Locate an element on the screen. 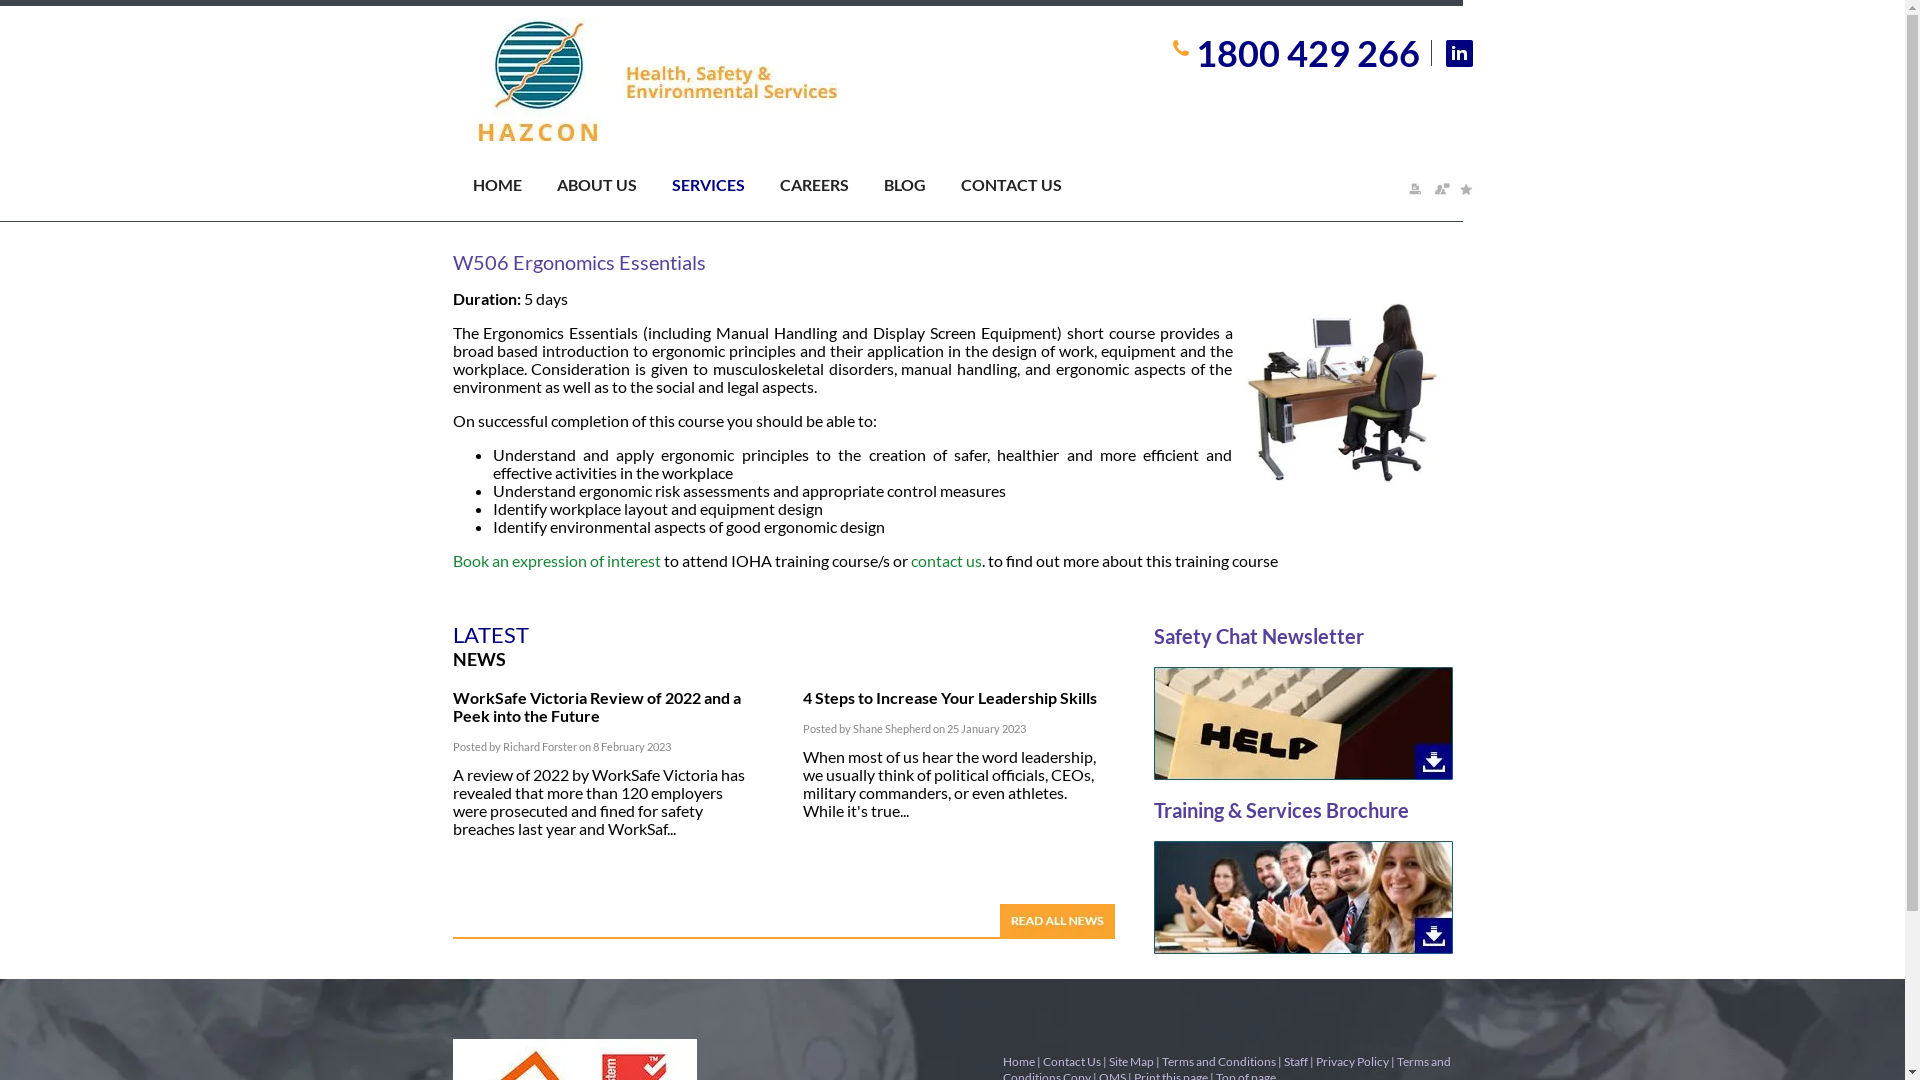 The width and height of the screenshot is (1920, 1080). CAREERS is located at coordinates (832, 188).